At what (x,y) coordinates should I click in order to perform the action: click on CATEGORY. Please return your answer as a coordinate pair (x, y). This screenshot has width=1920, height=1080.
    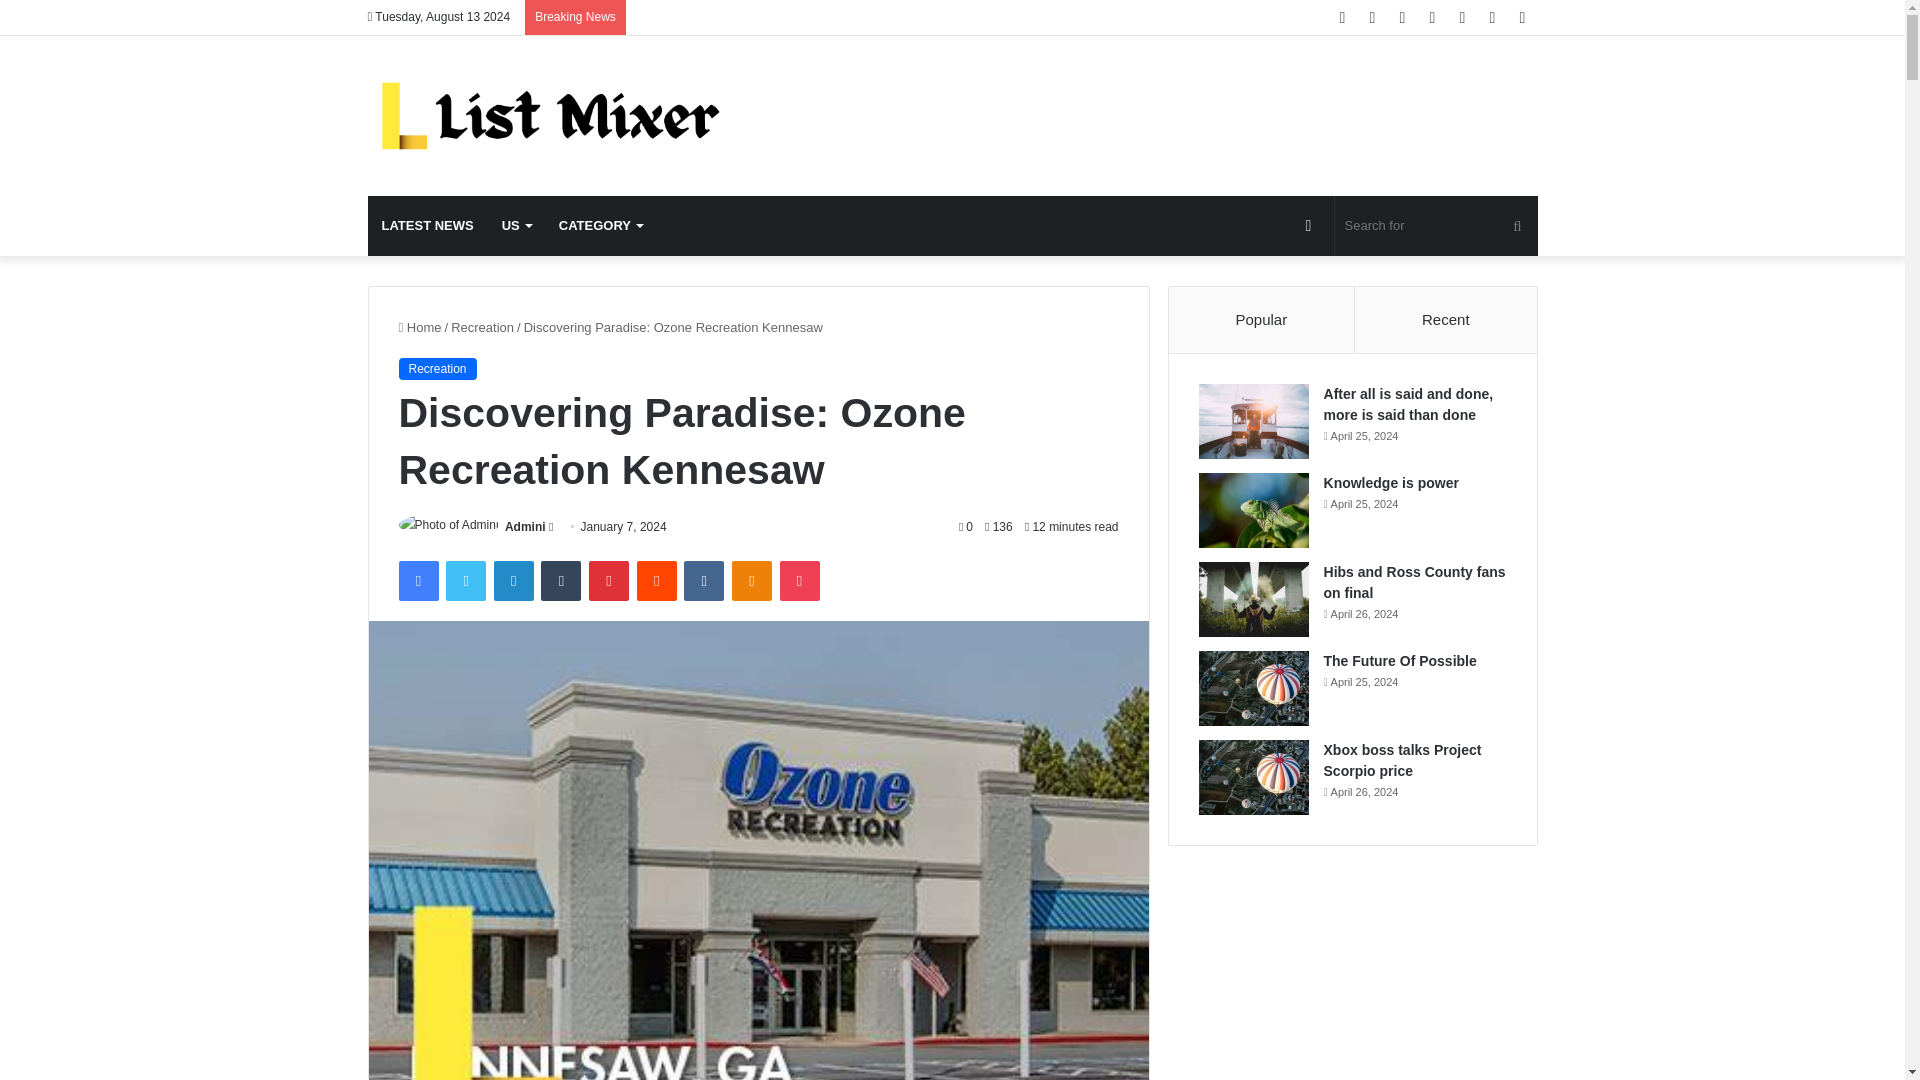
    Looking at the image, I should click on (600, 225).